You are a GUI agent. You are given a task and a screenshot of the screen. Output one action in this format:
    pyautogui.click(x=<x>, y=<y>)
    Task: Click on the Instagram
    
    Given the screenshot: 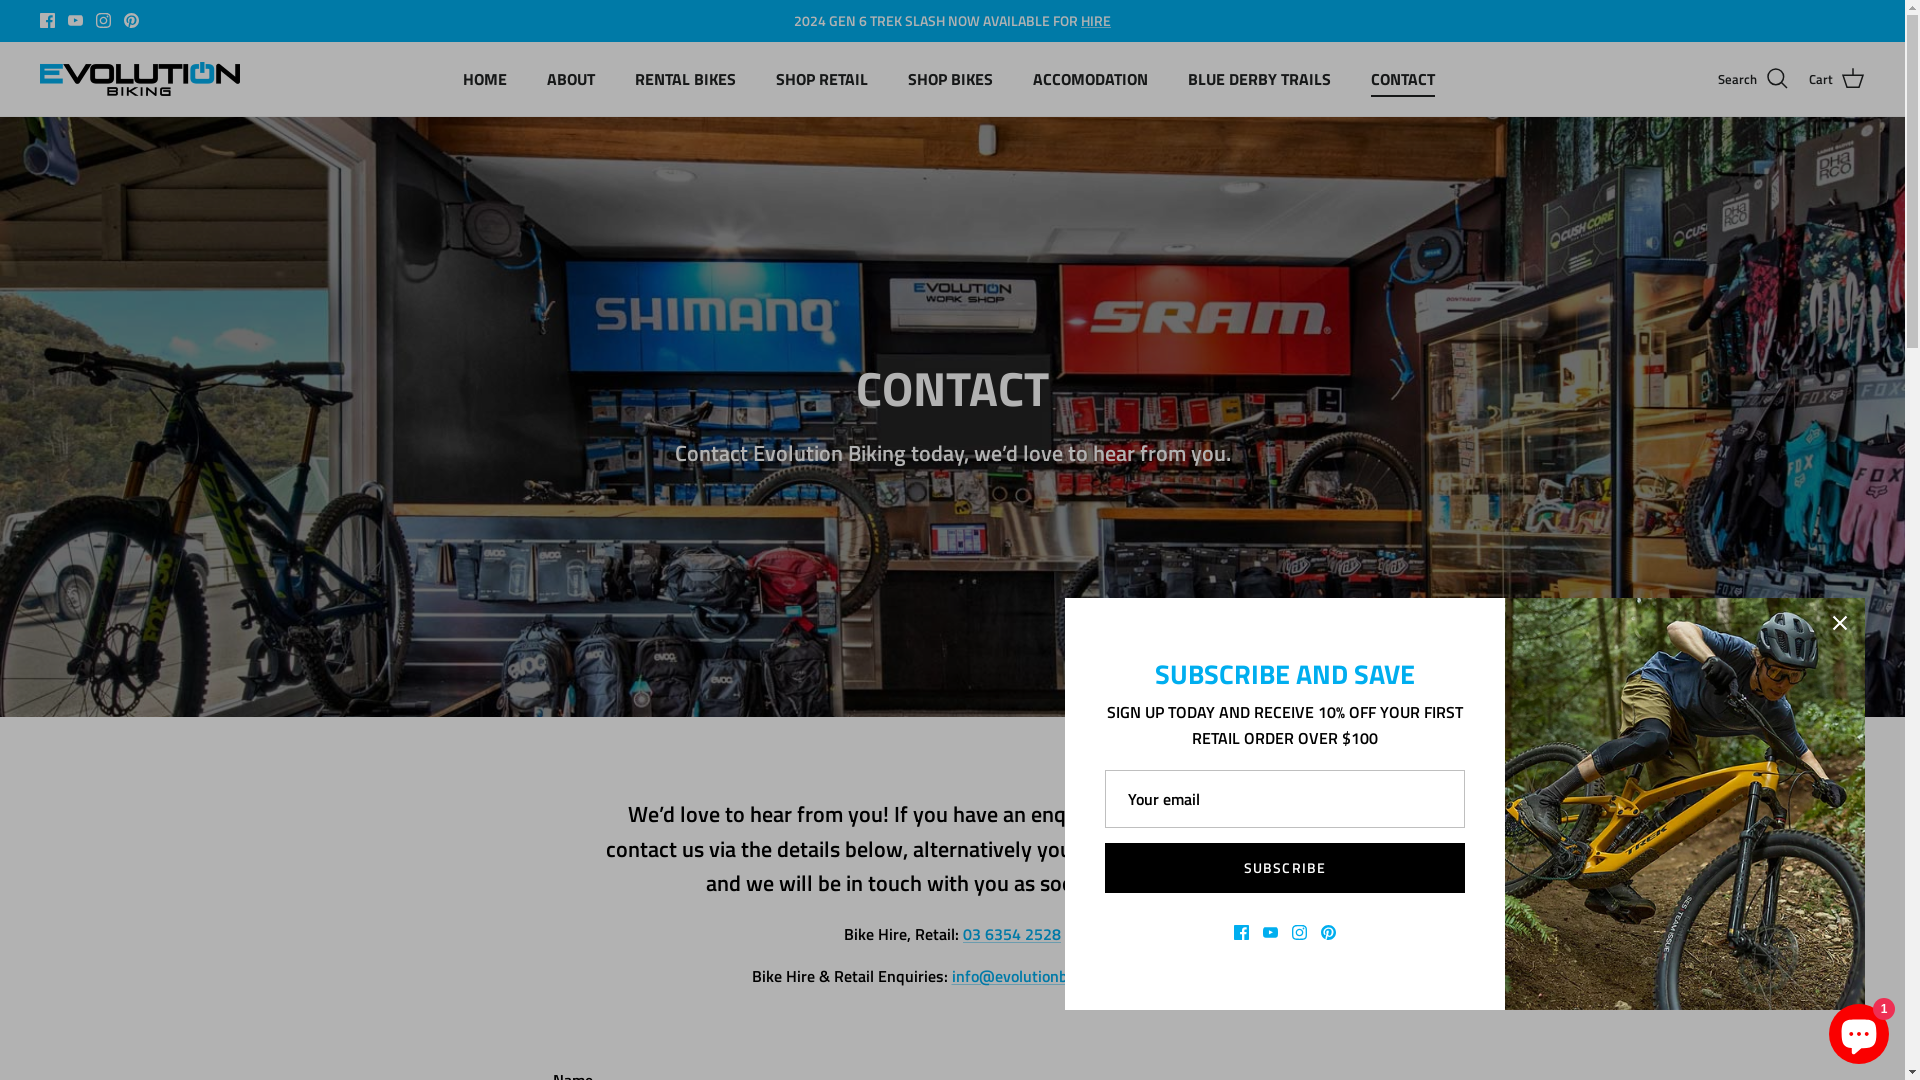 What is the action you would take?
    pyautogui.click(x=104, y=20)
    